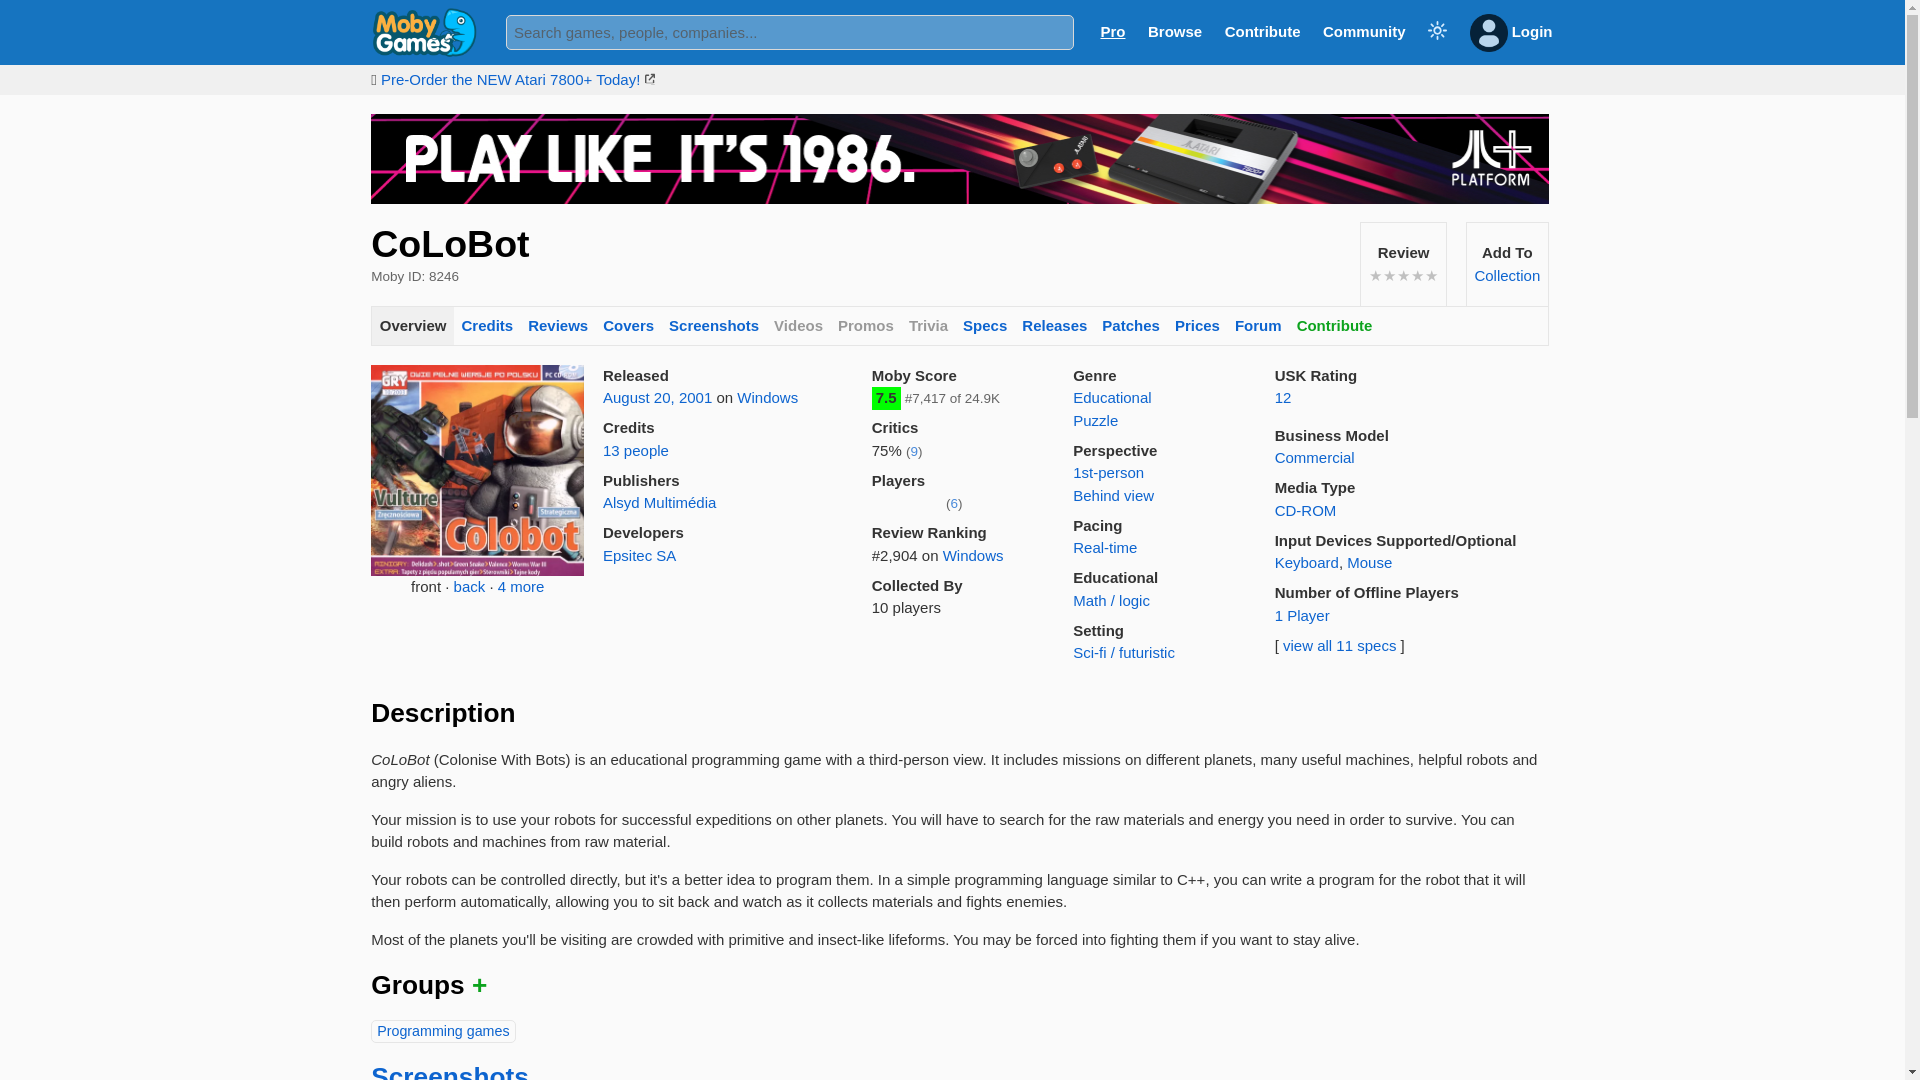 The width and height of the screenshot is (1920, 1080). I want to click on Credits, so click(486, 326).